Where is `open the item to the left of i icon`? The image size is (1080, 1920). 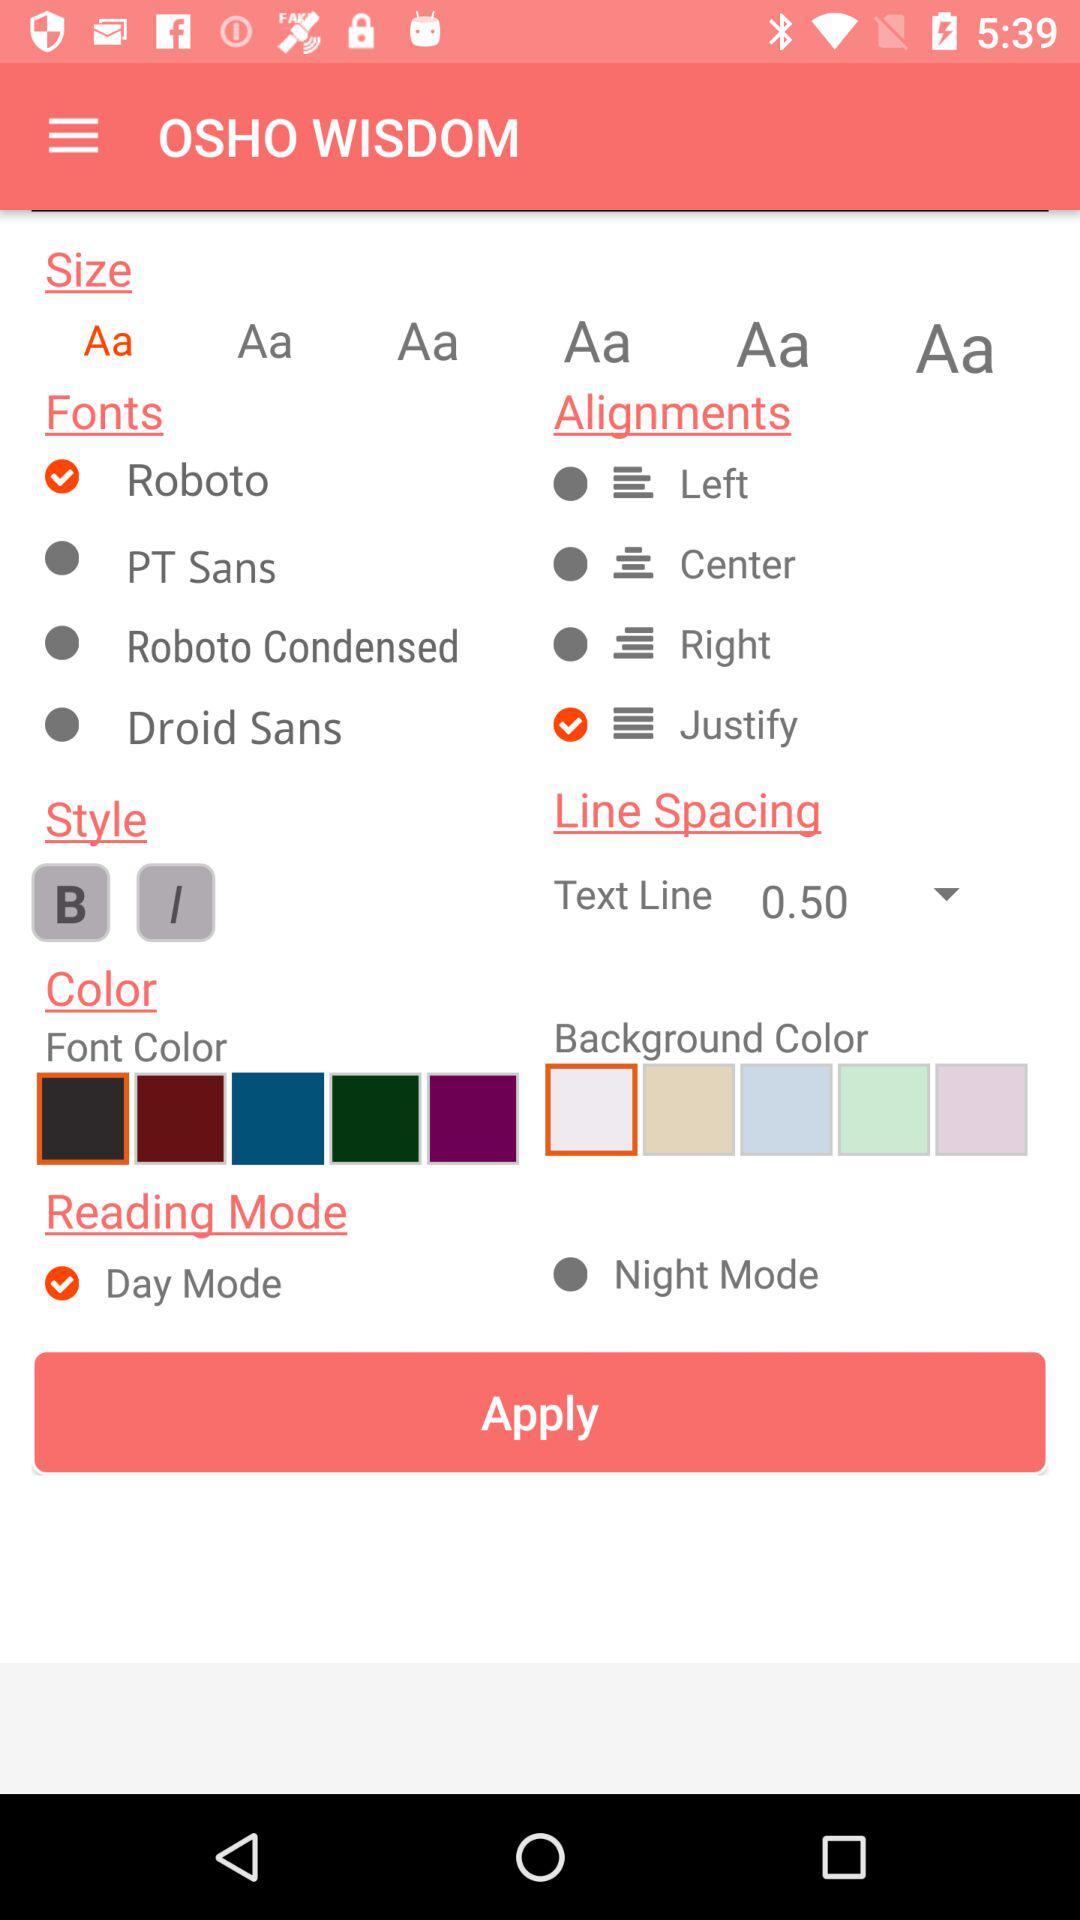 open the item to the left of i icon is located at coordinates (70, 902).